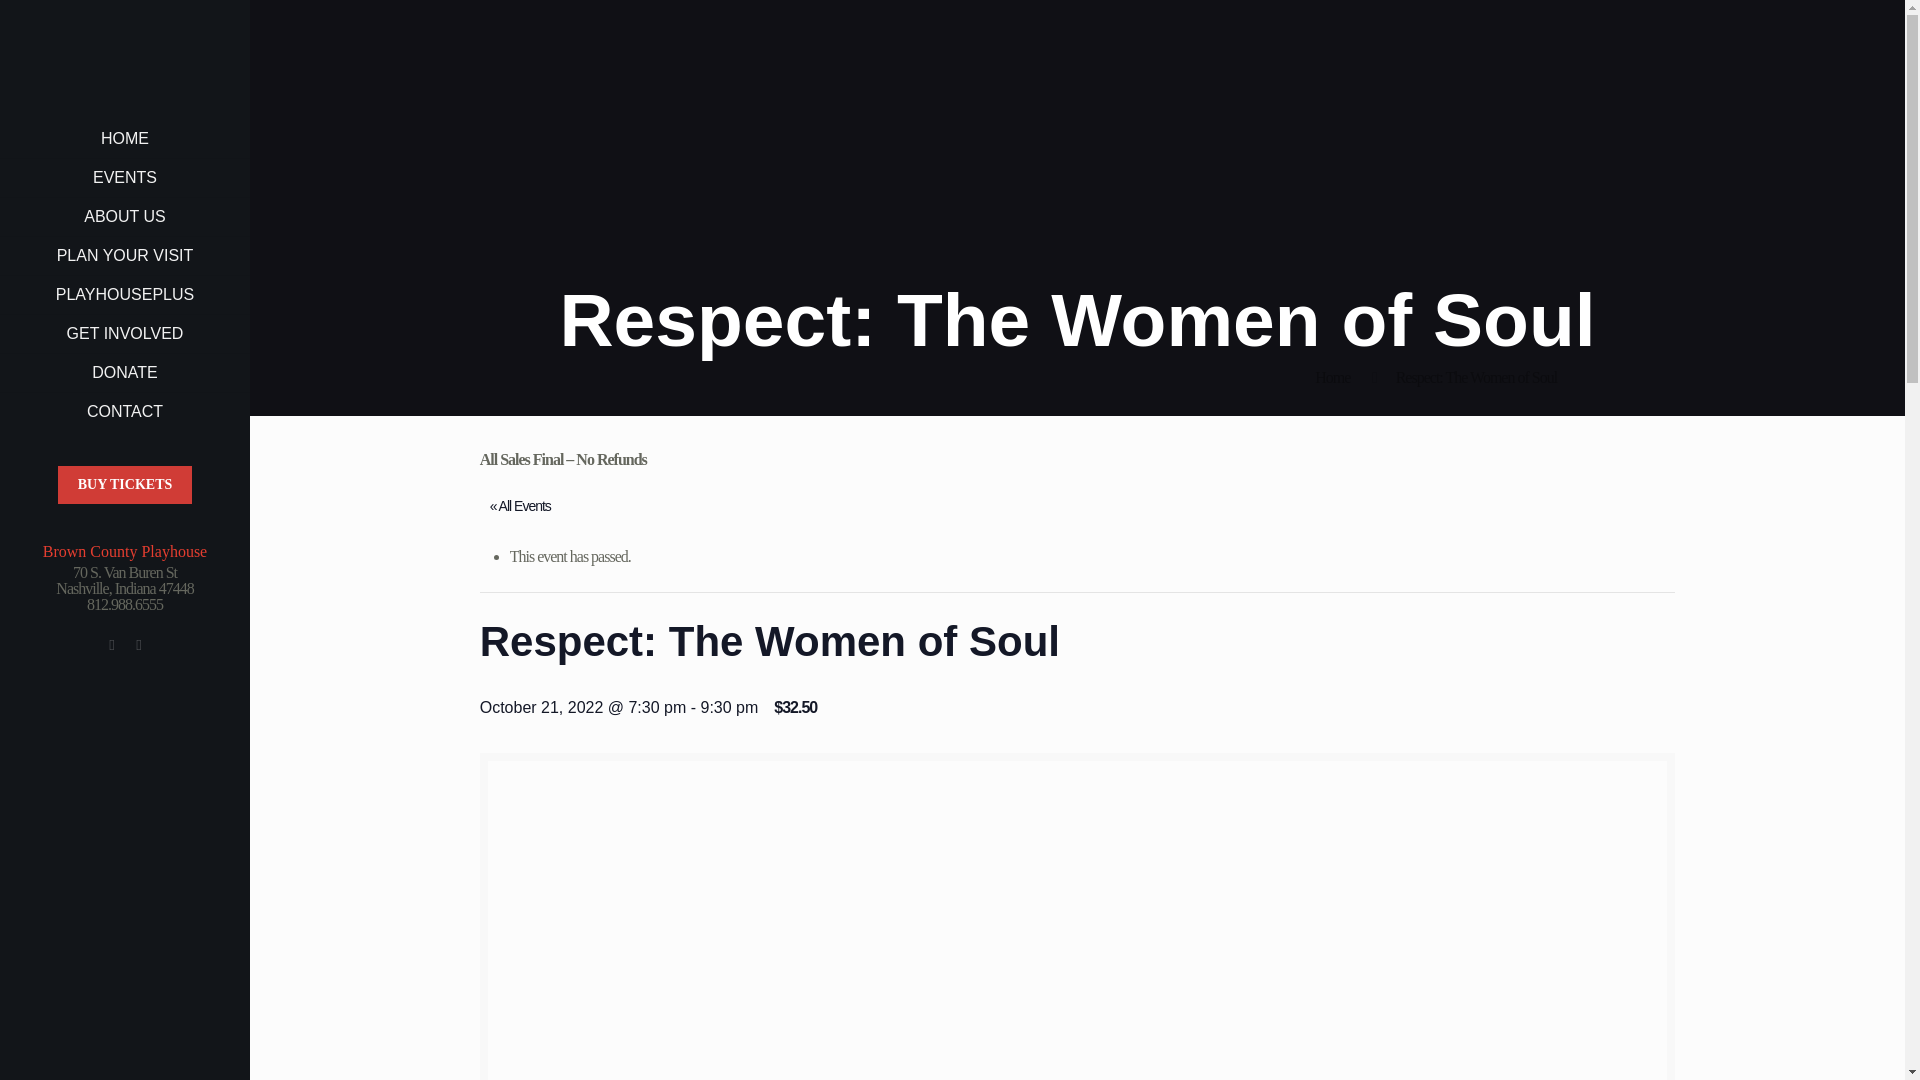  Describe the element at coordinates (124, 296) in the screenshot. I see `PLAYHOUSEPLUS` at that location.